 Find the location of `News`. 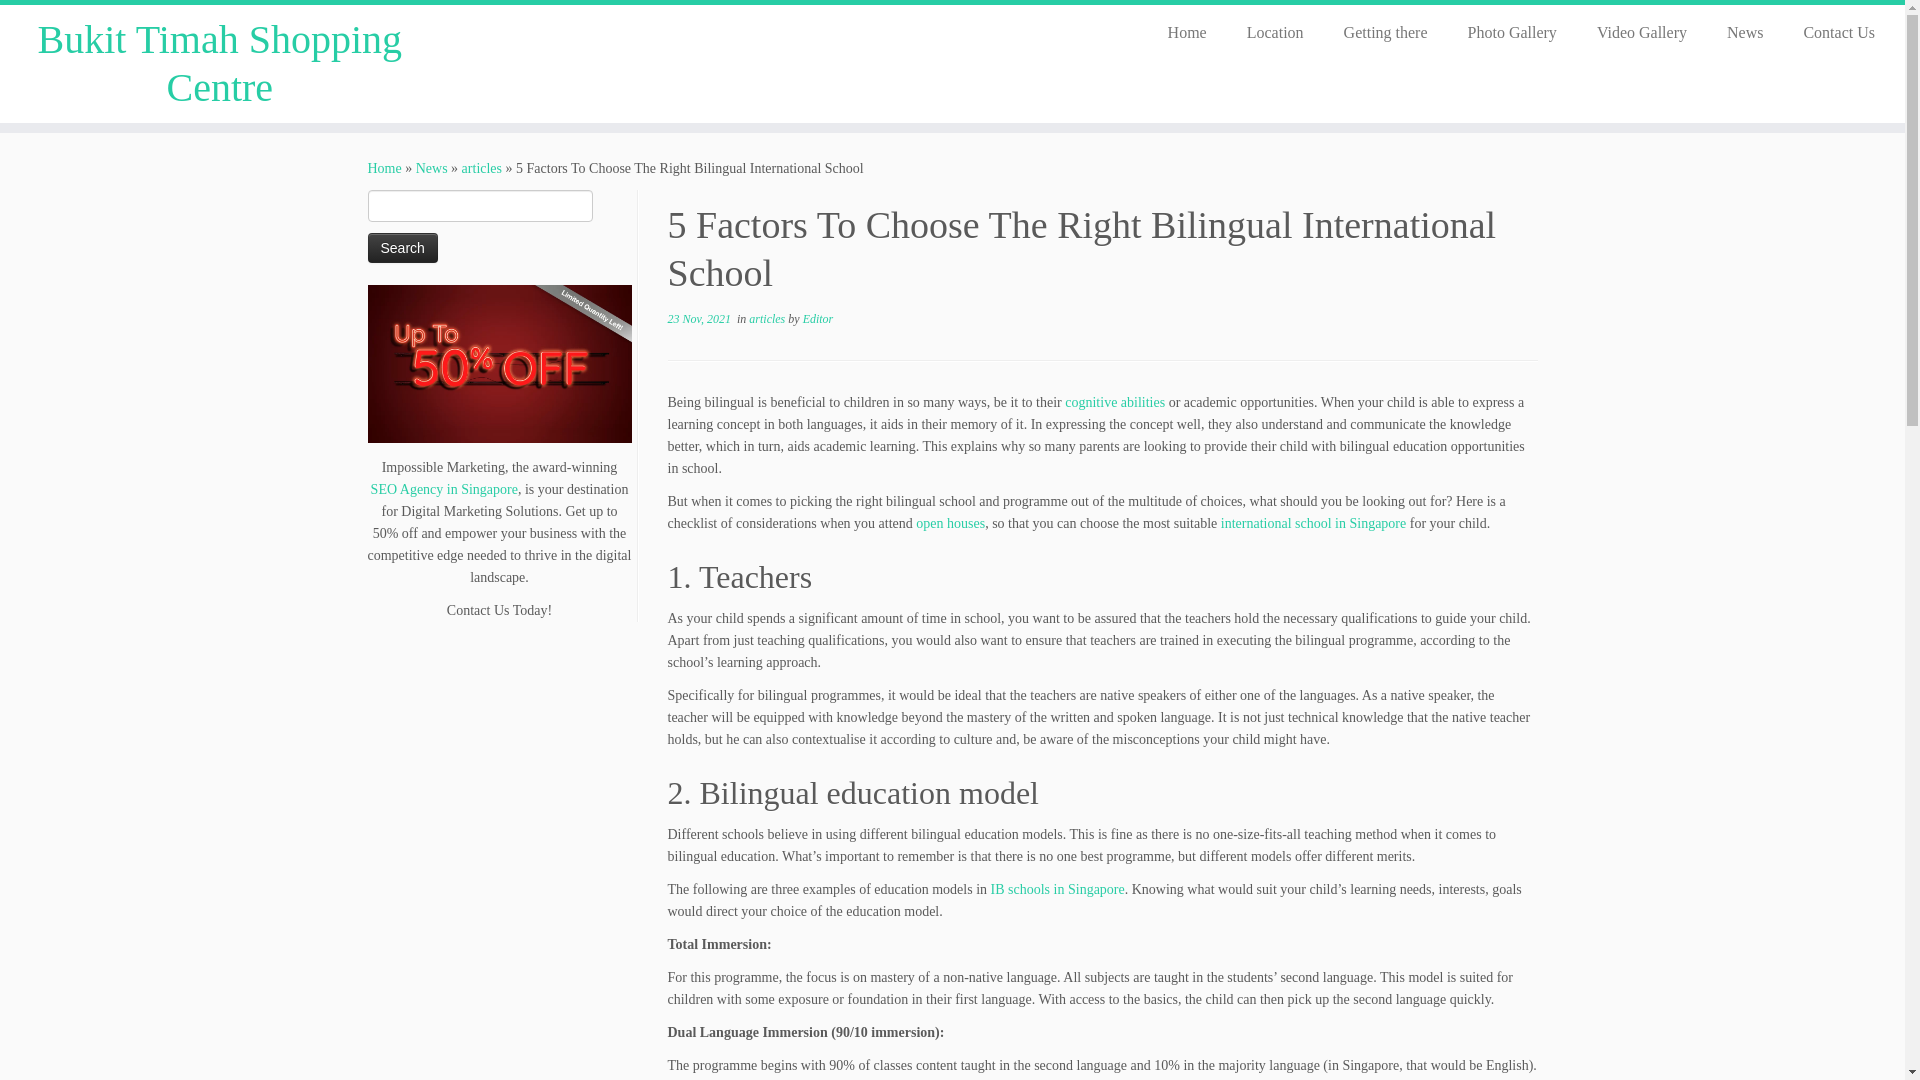

News is located at coordinates (1744, 32).